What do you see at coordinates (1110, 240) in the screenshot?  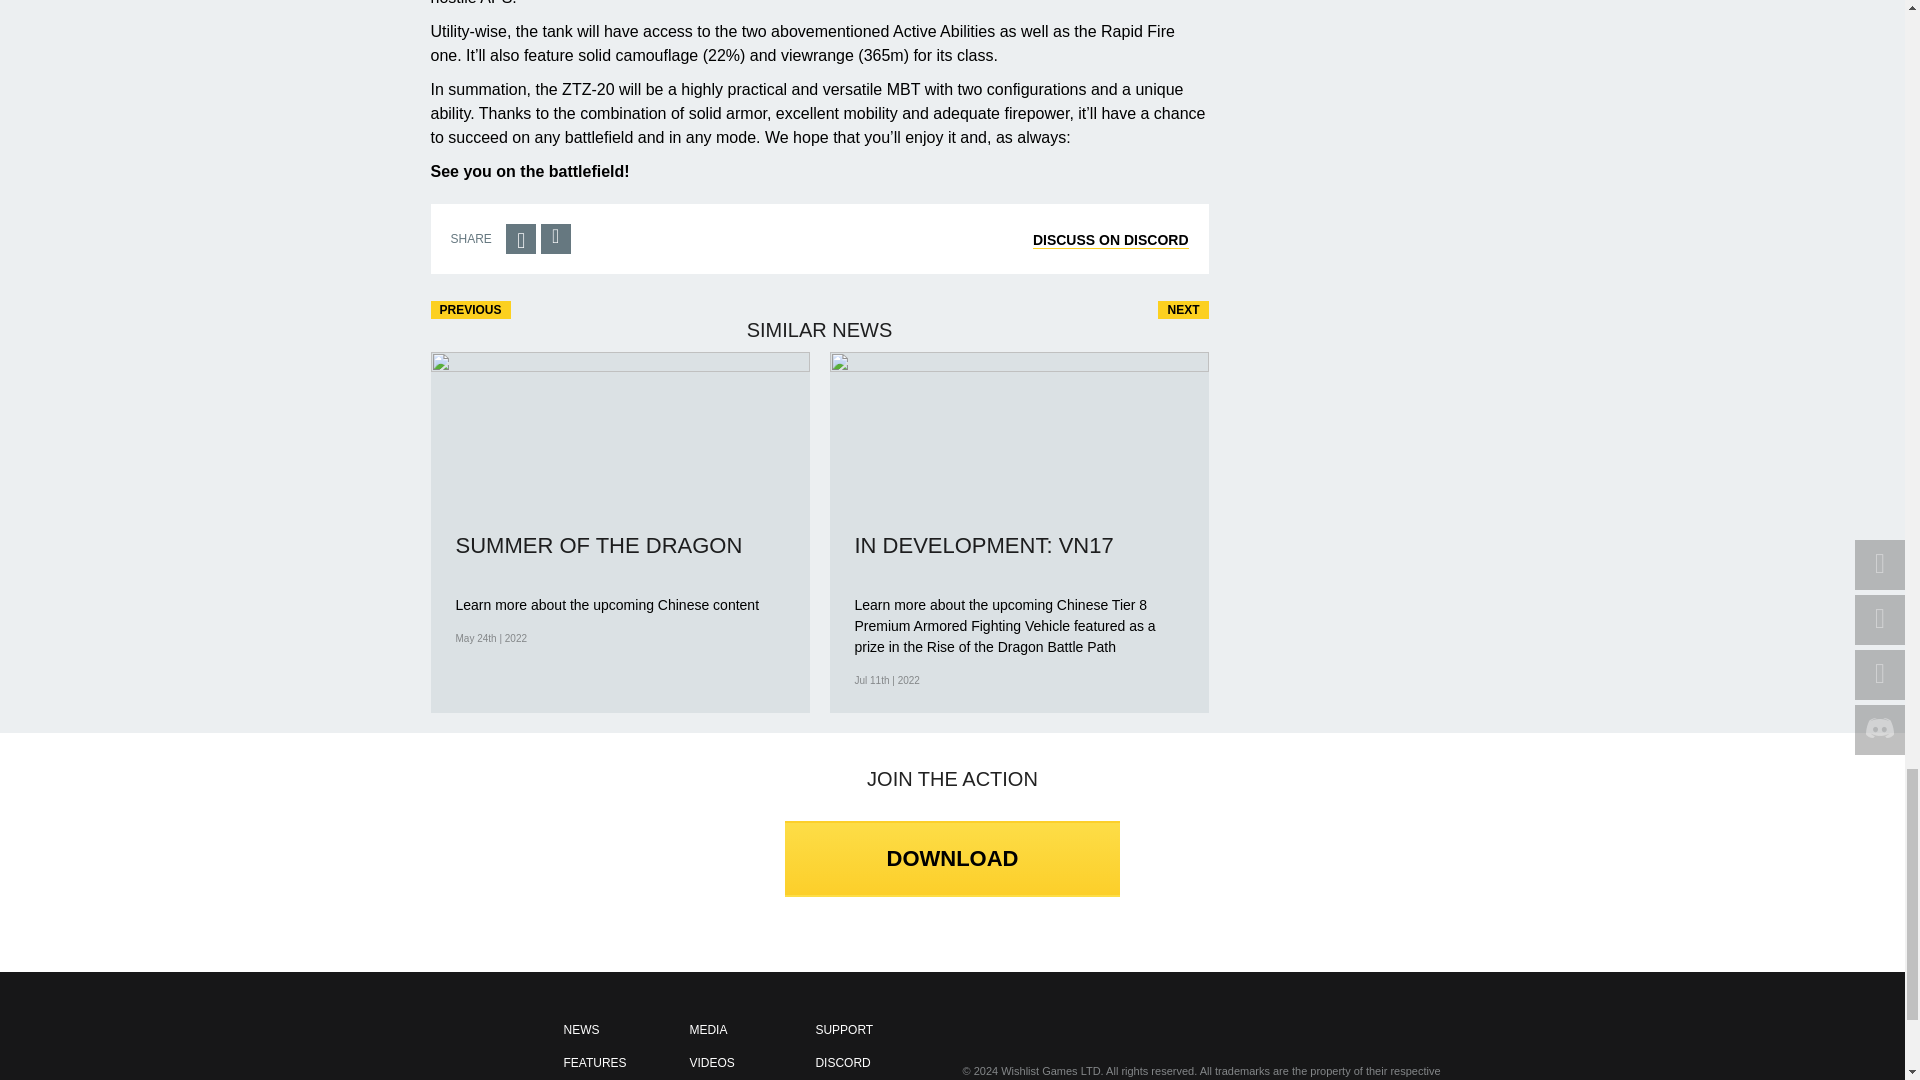 I see `DISCUSS ON DISCORD` at bounding box center [1110, 240].